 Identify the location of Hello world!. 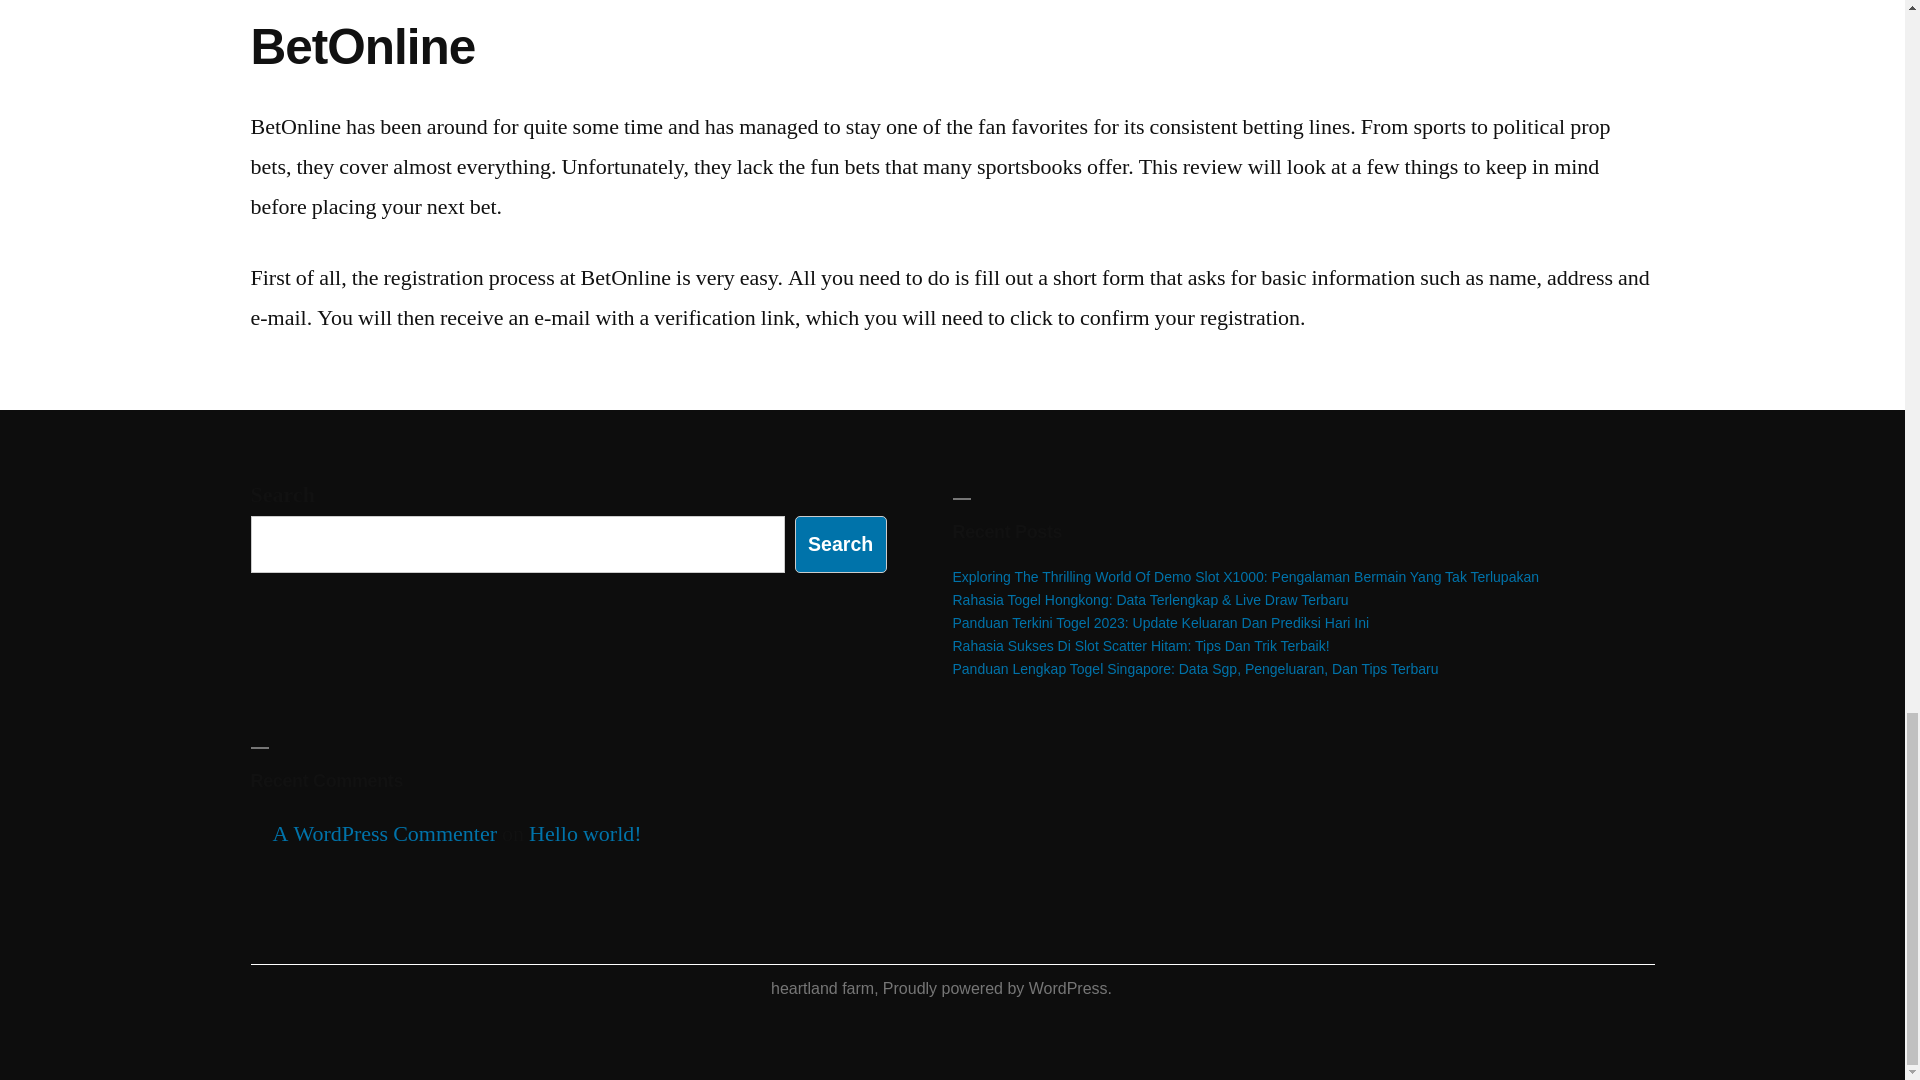
(585, 833).